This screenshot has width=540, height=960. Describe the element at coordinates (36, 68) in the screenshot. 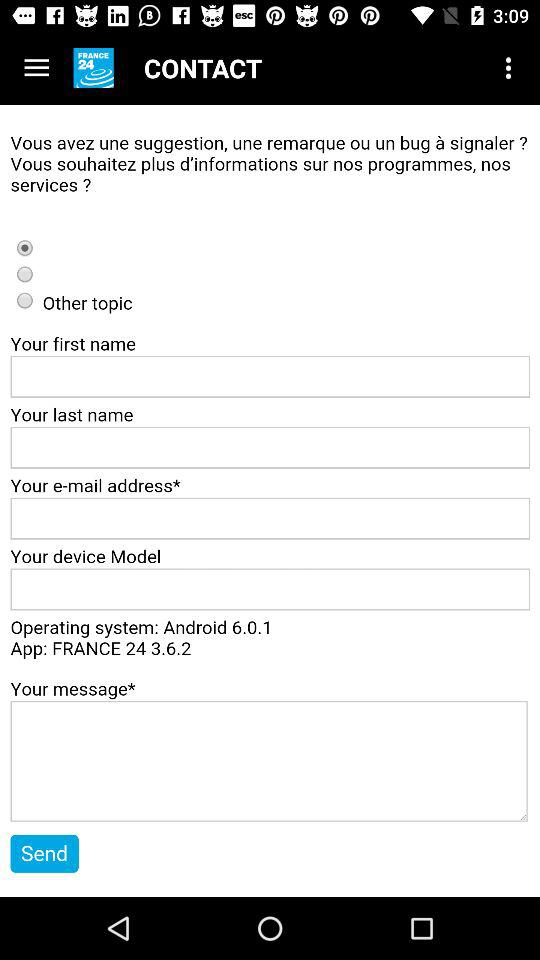

I see `click to view menu options` at that location.